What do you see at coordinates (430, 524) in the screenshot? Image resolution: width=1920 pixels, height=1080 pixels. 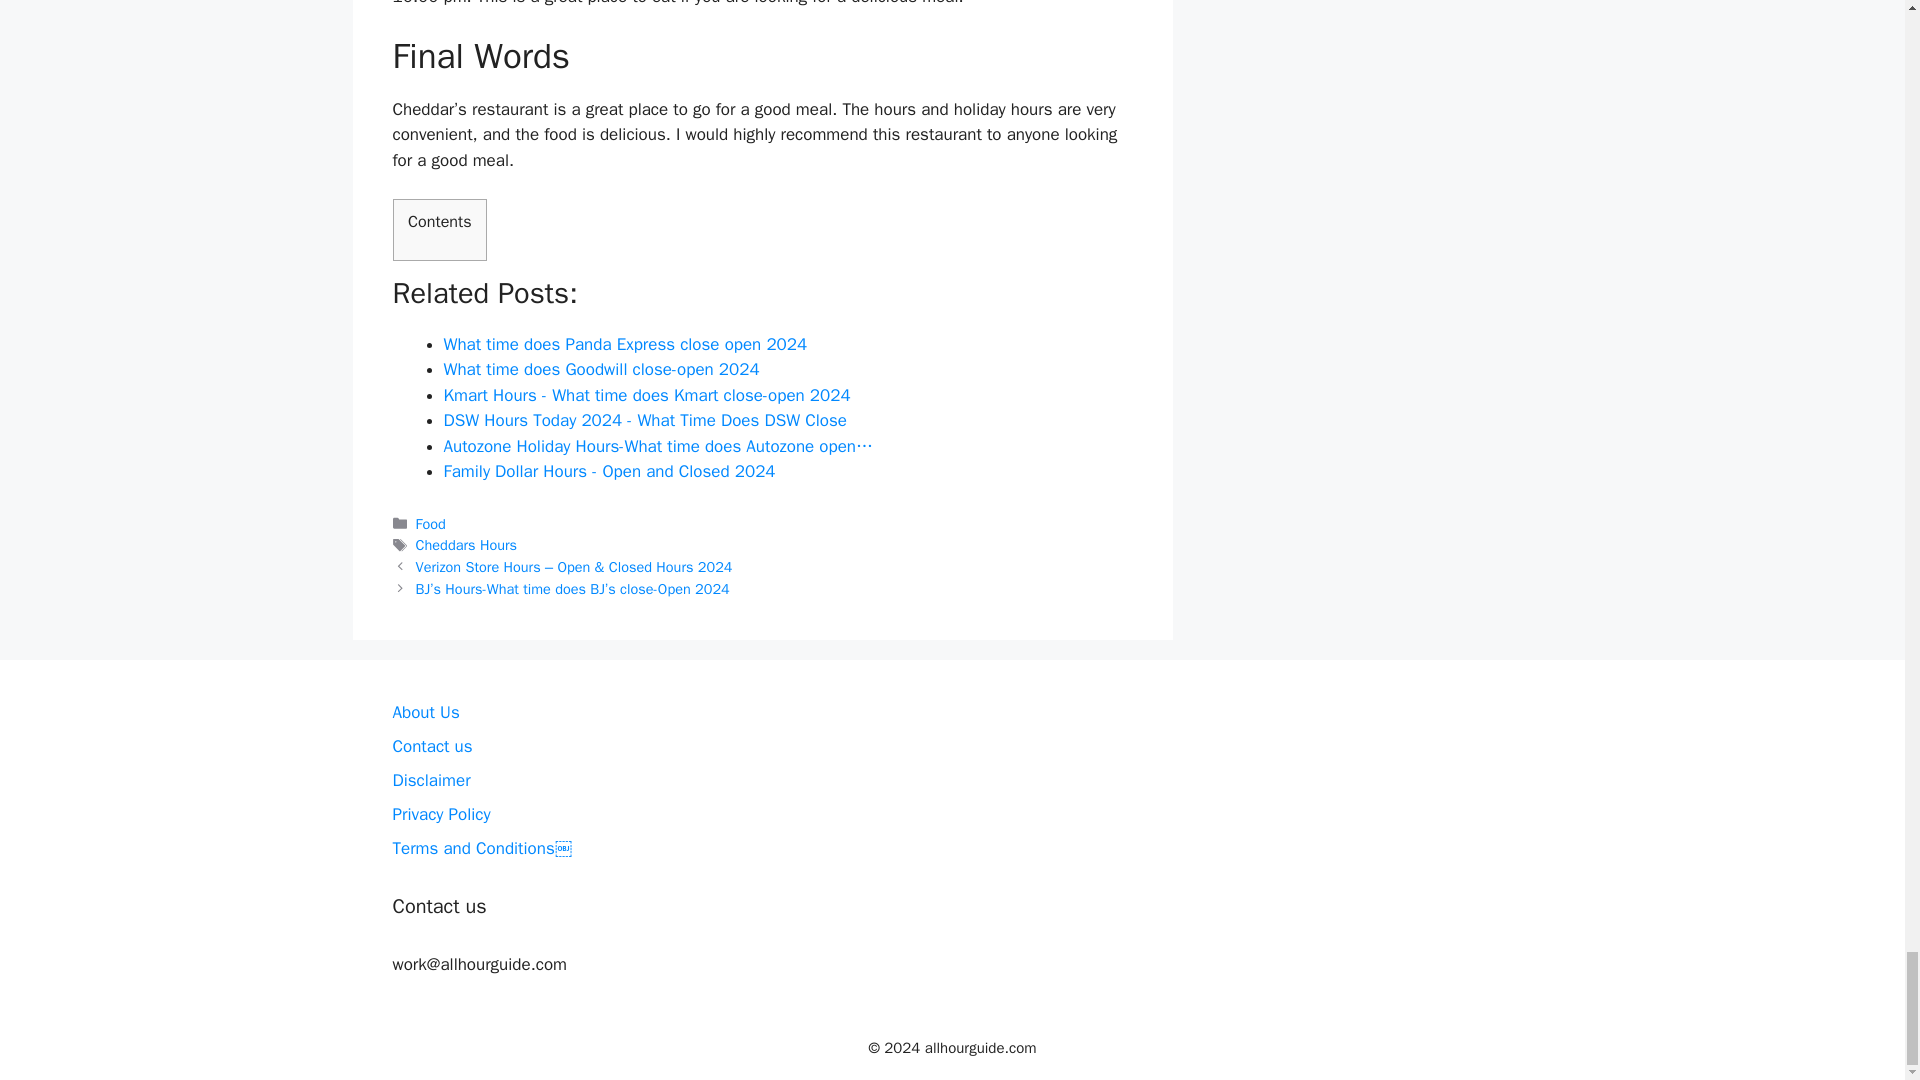 I see `Food` at bounding box center [430, 524].